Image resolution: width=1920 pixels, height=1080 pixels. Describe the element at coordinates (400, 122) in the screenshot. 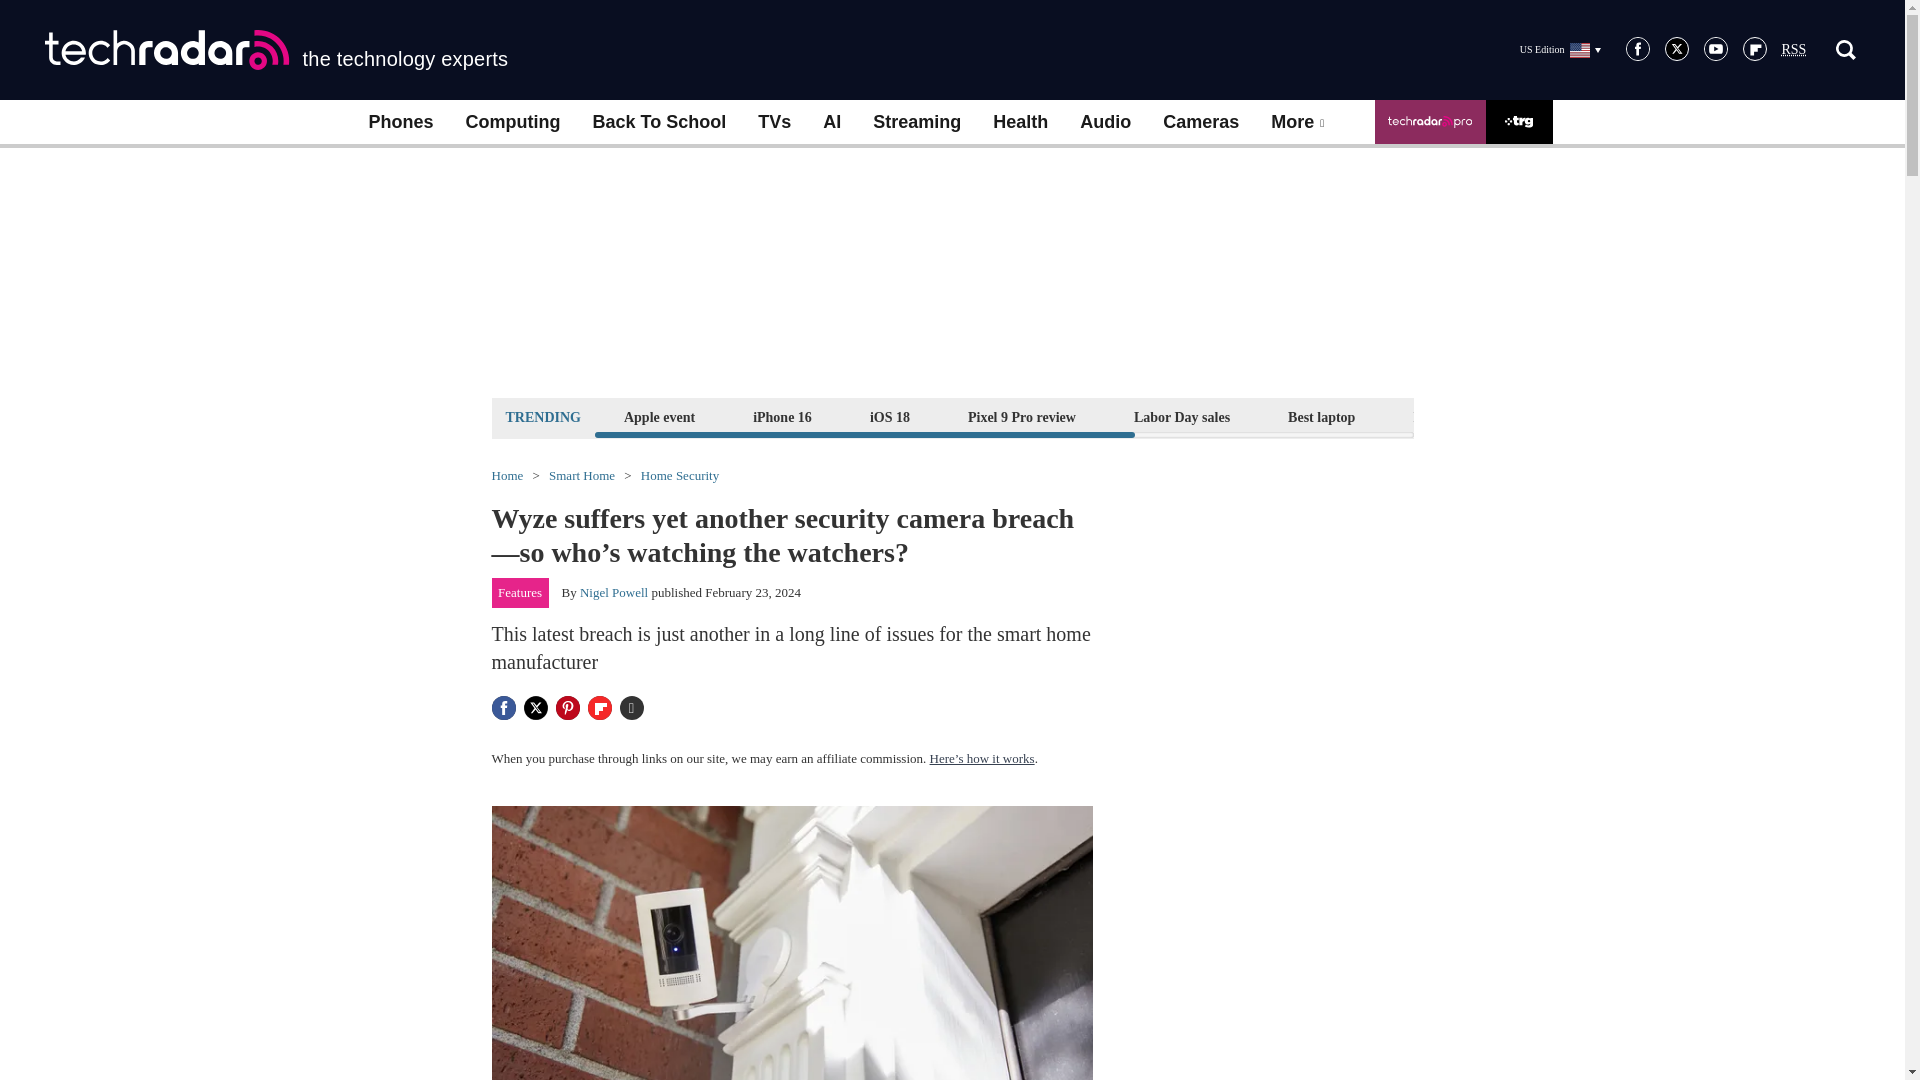

I see `Phones` at that location.